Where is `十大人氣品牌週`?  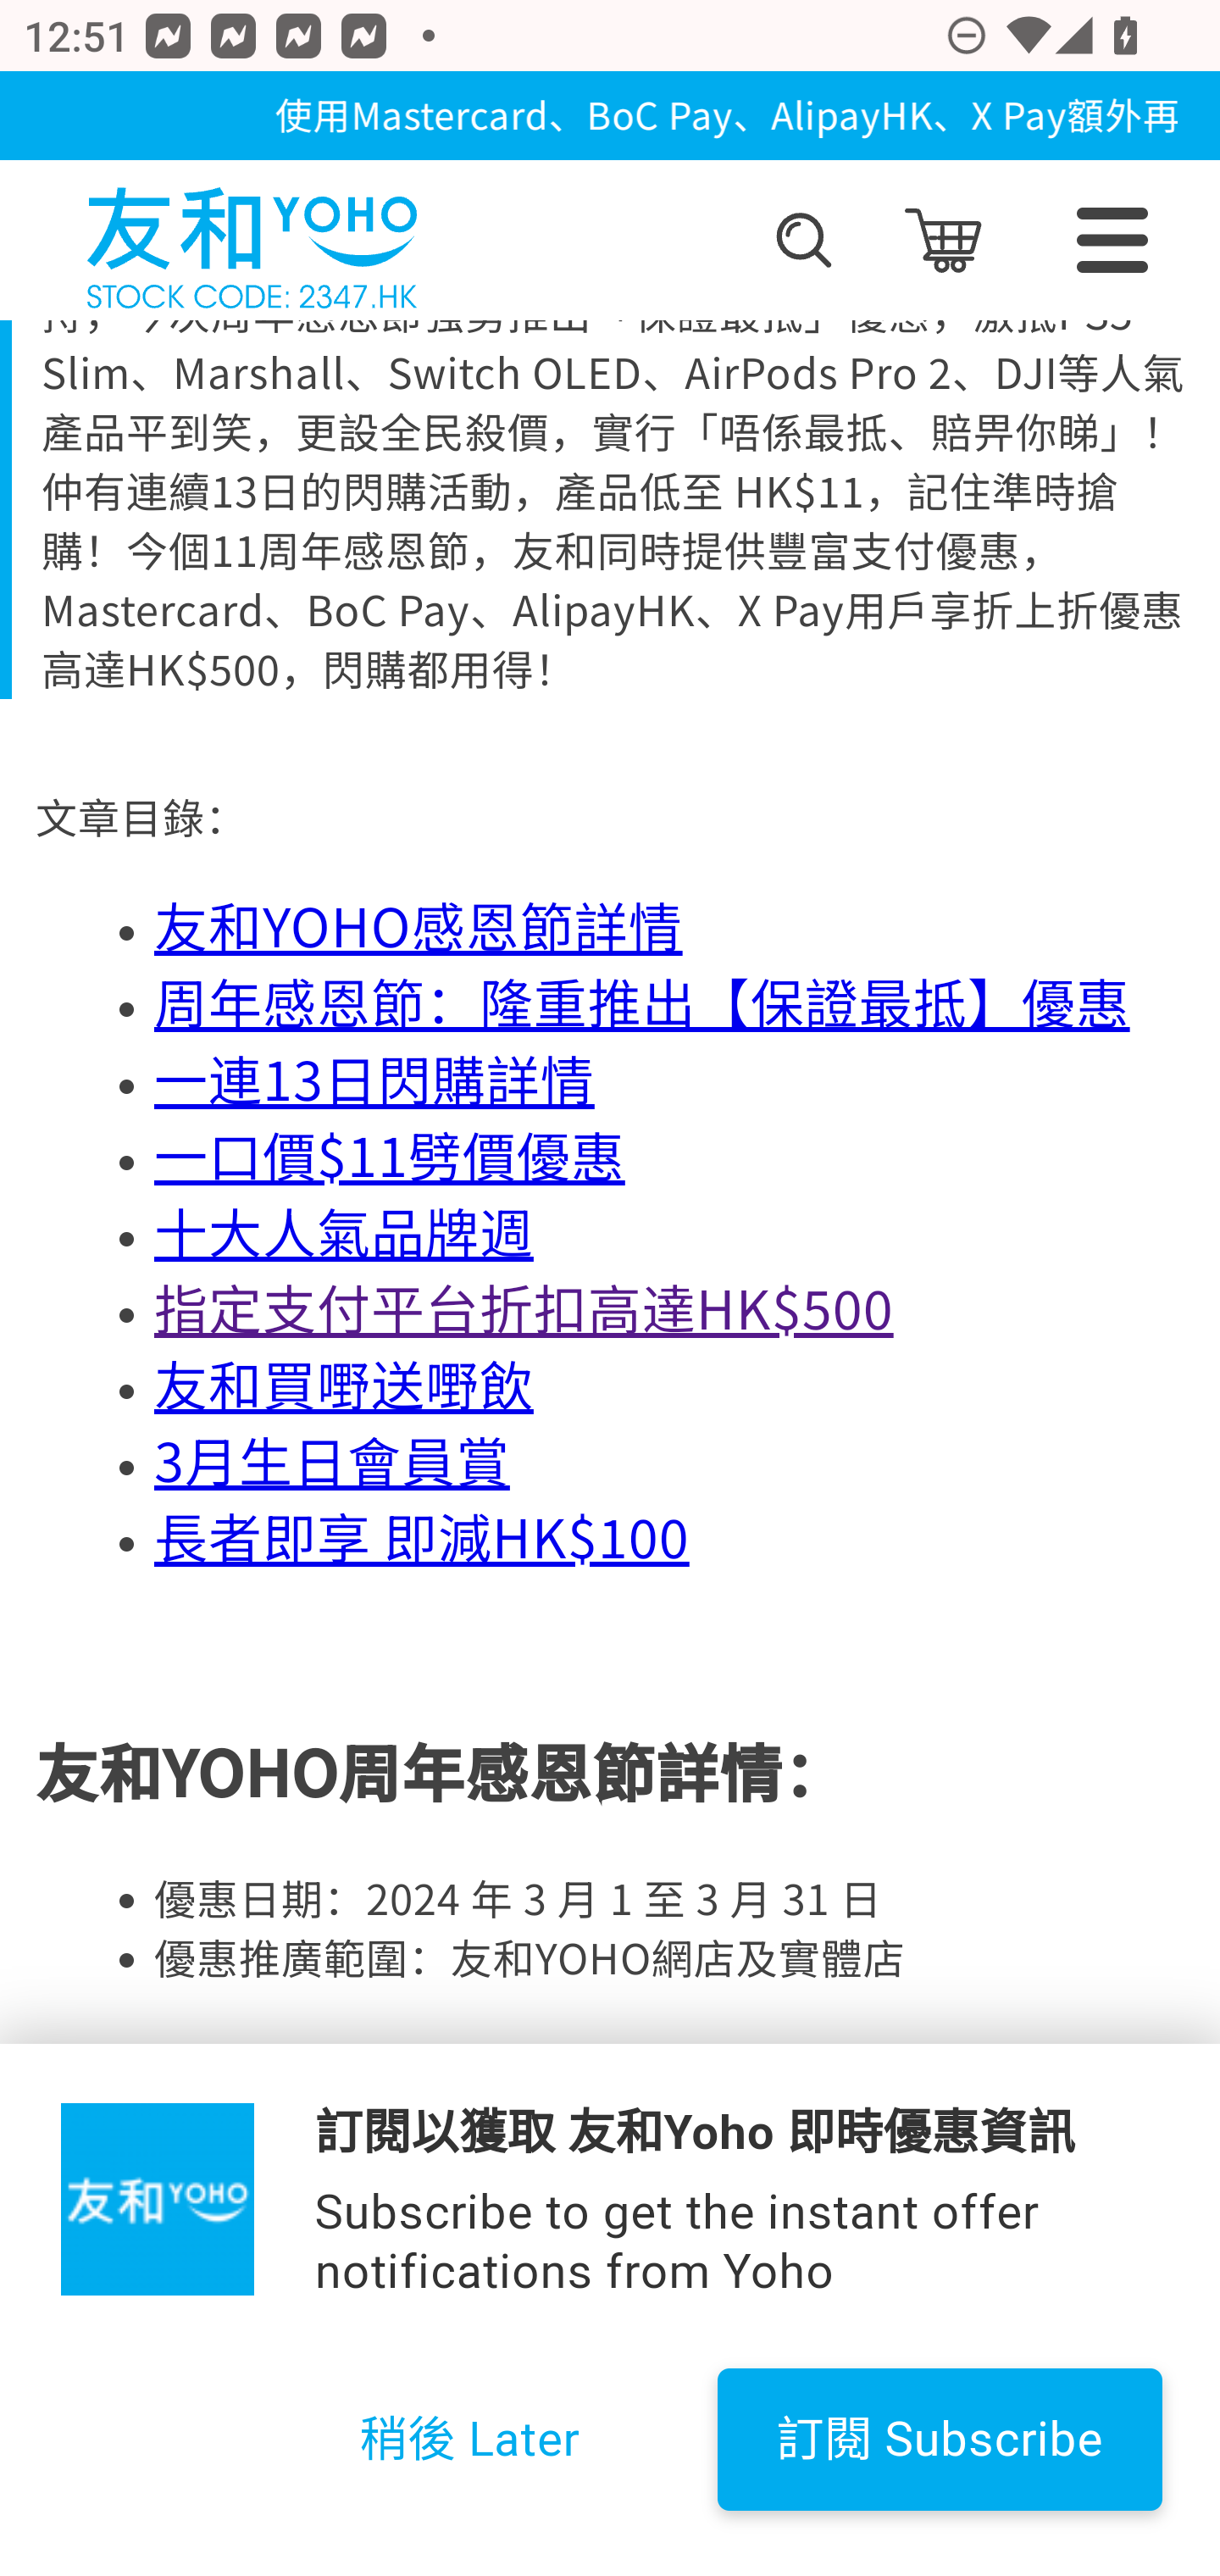
十大人氣品牌週 is located at coordinates (345, 1234).